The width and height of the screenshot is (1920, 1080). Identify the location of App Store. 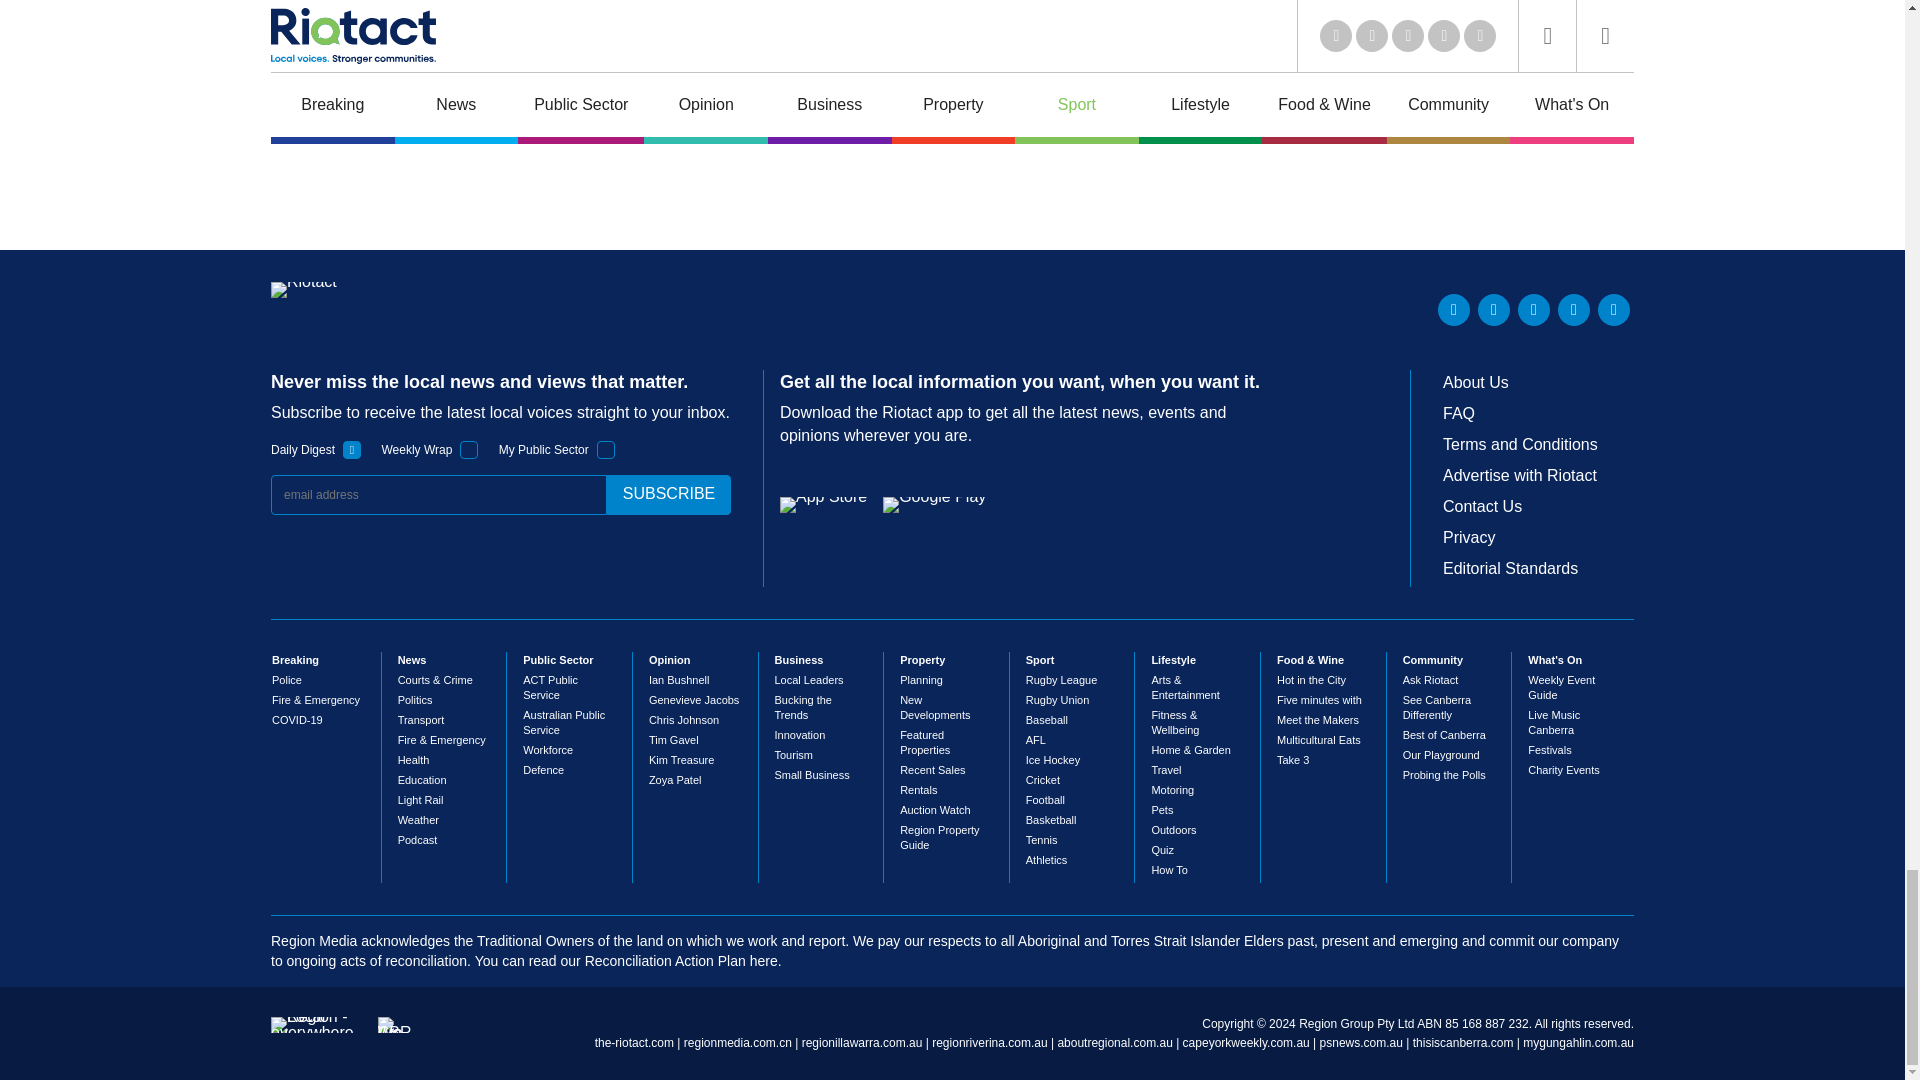
(823, 504).